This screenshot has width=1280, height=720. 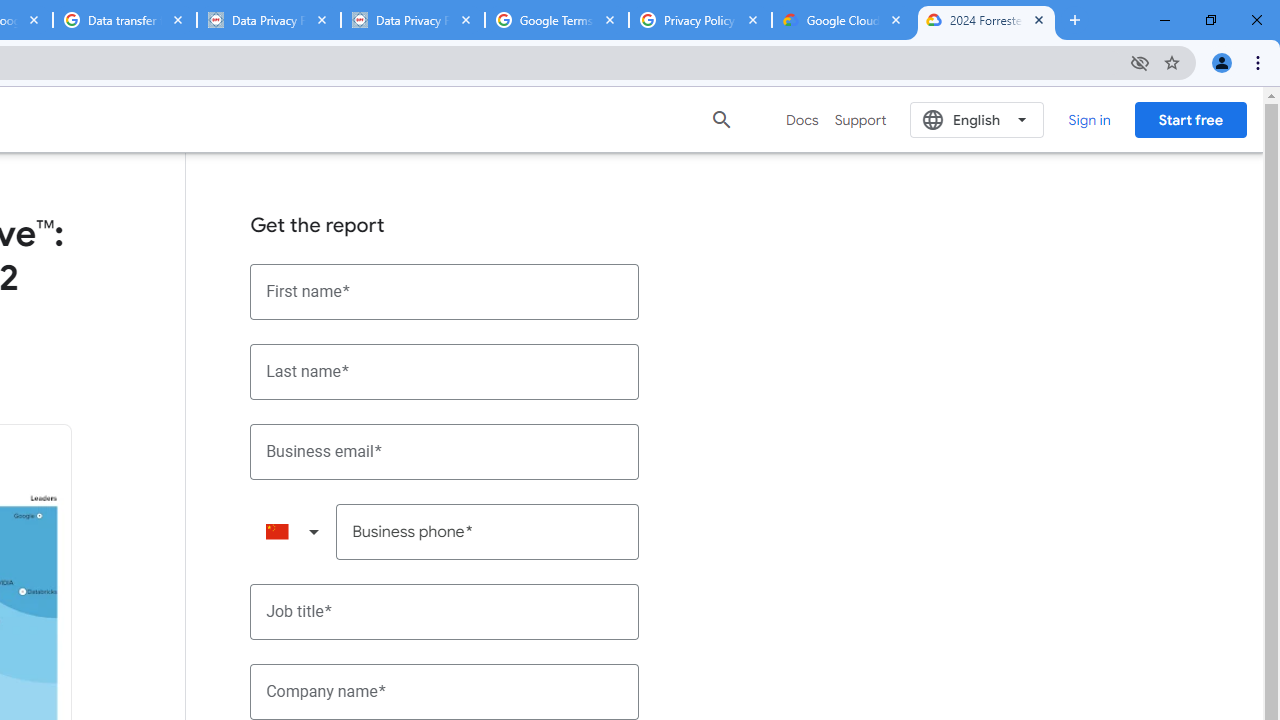 I want to click on Data Privacy Framework, so click(x=268, y=20).